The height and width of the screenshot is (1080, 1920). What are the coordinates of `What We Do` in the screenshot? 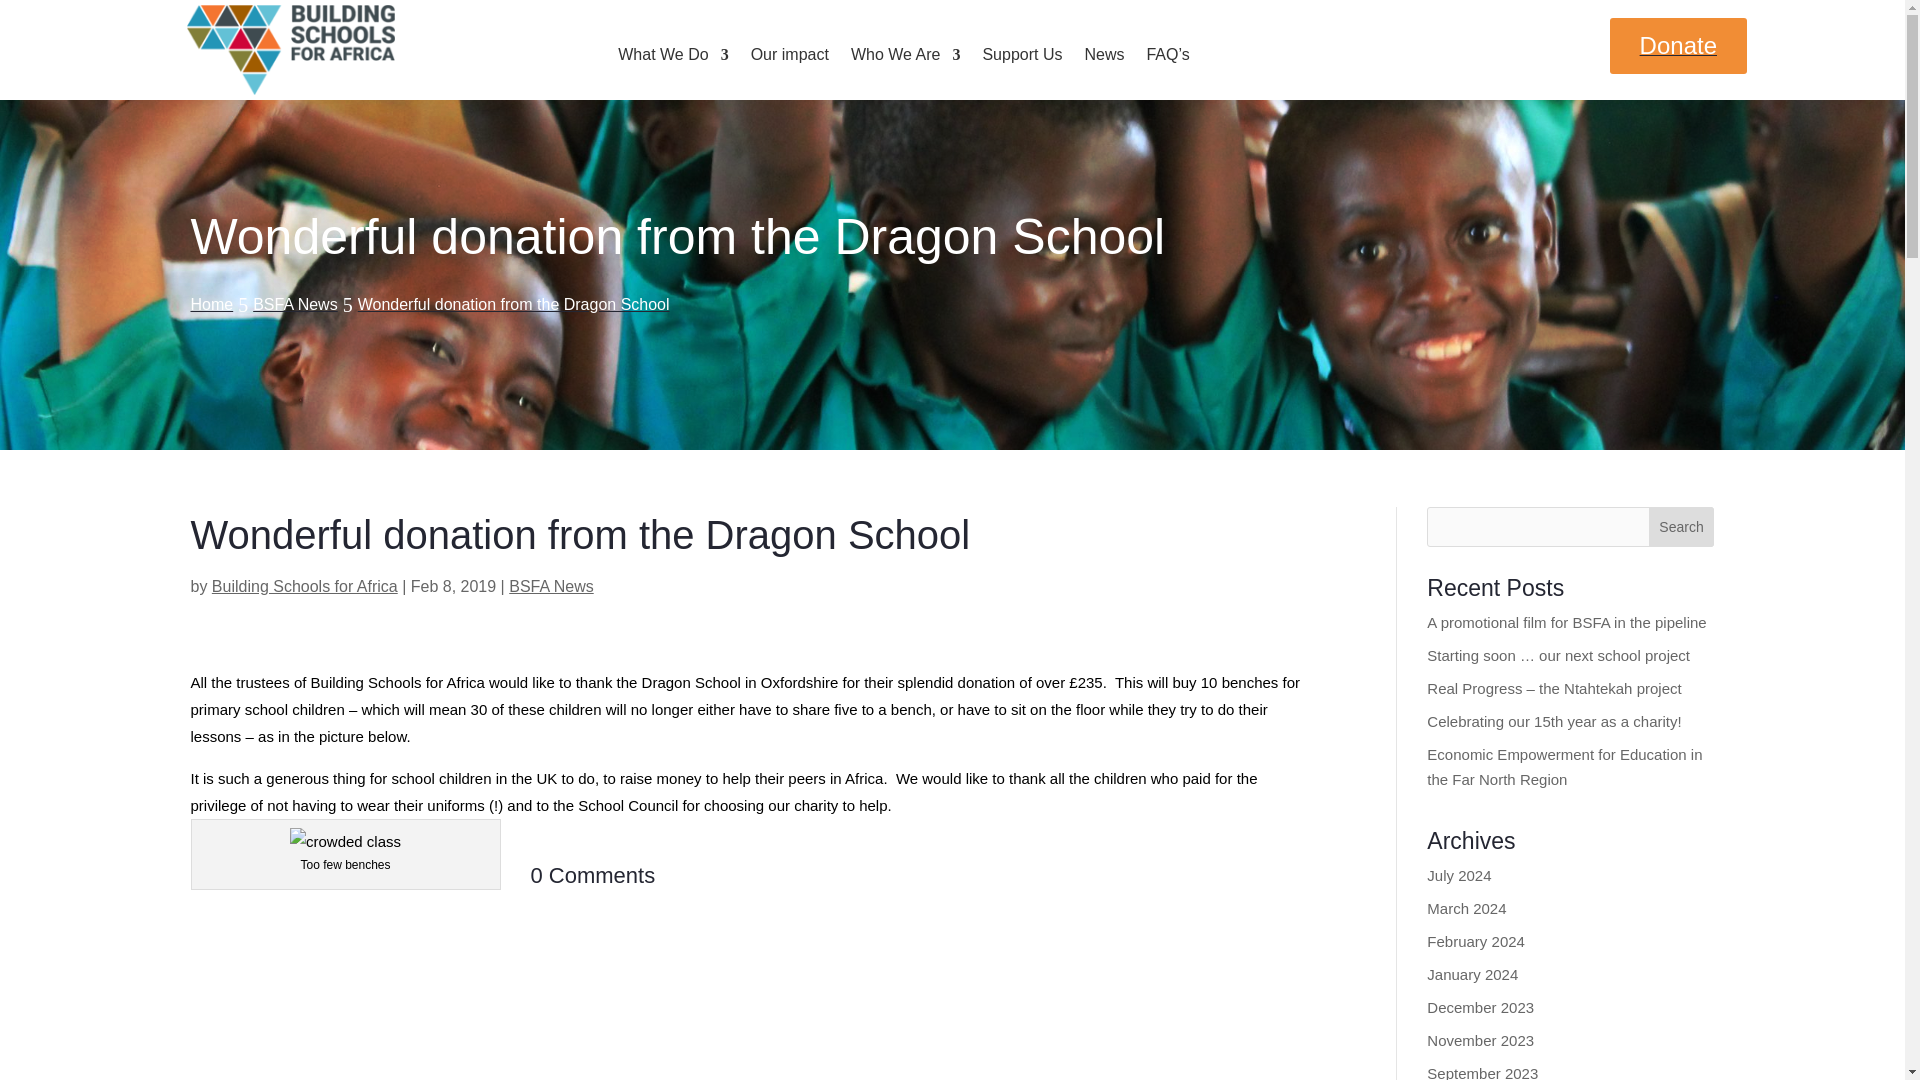 It's located at (672, 58).